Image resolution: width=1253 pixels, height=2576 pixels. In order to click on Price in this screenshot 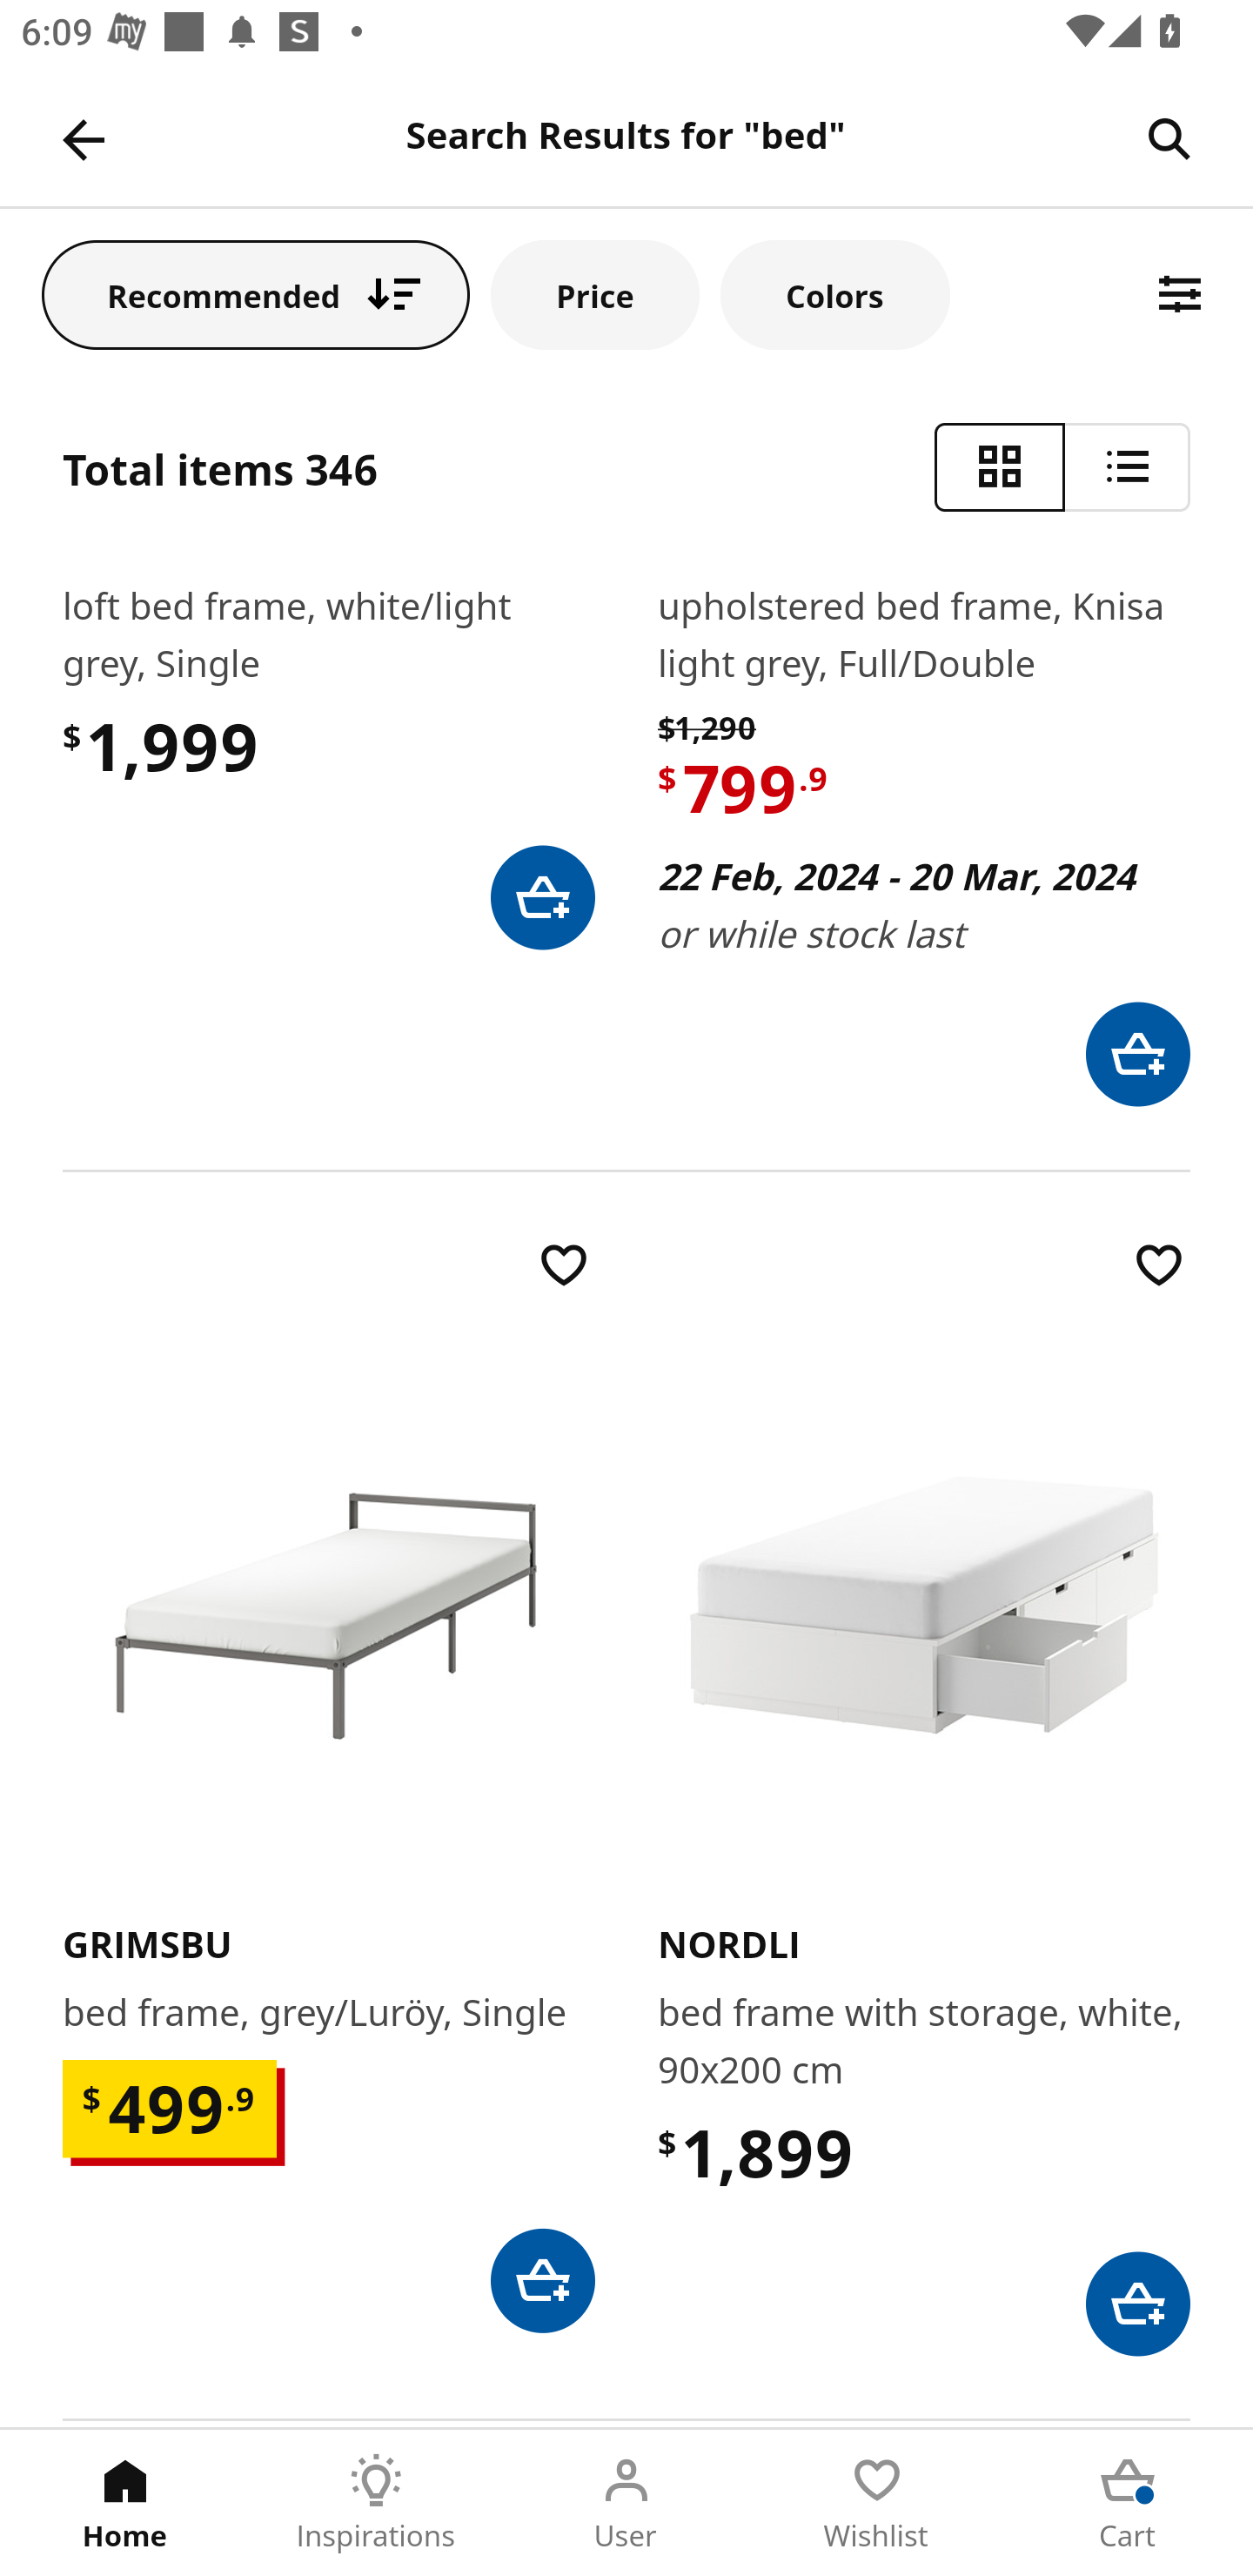, I will do `click(595, 294)`.